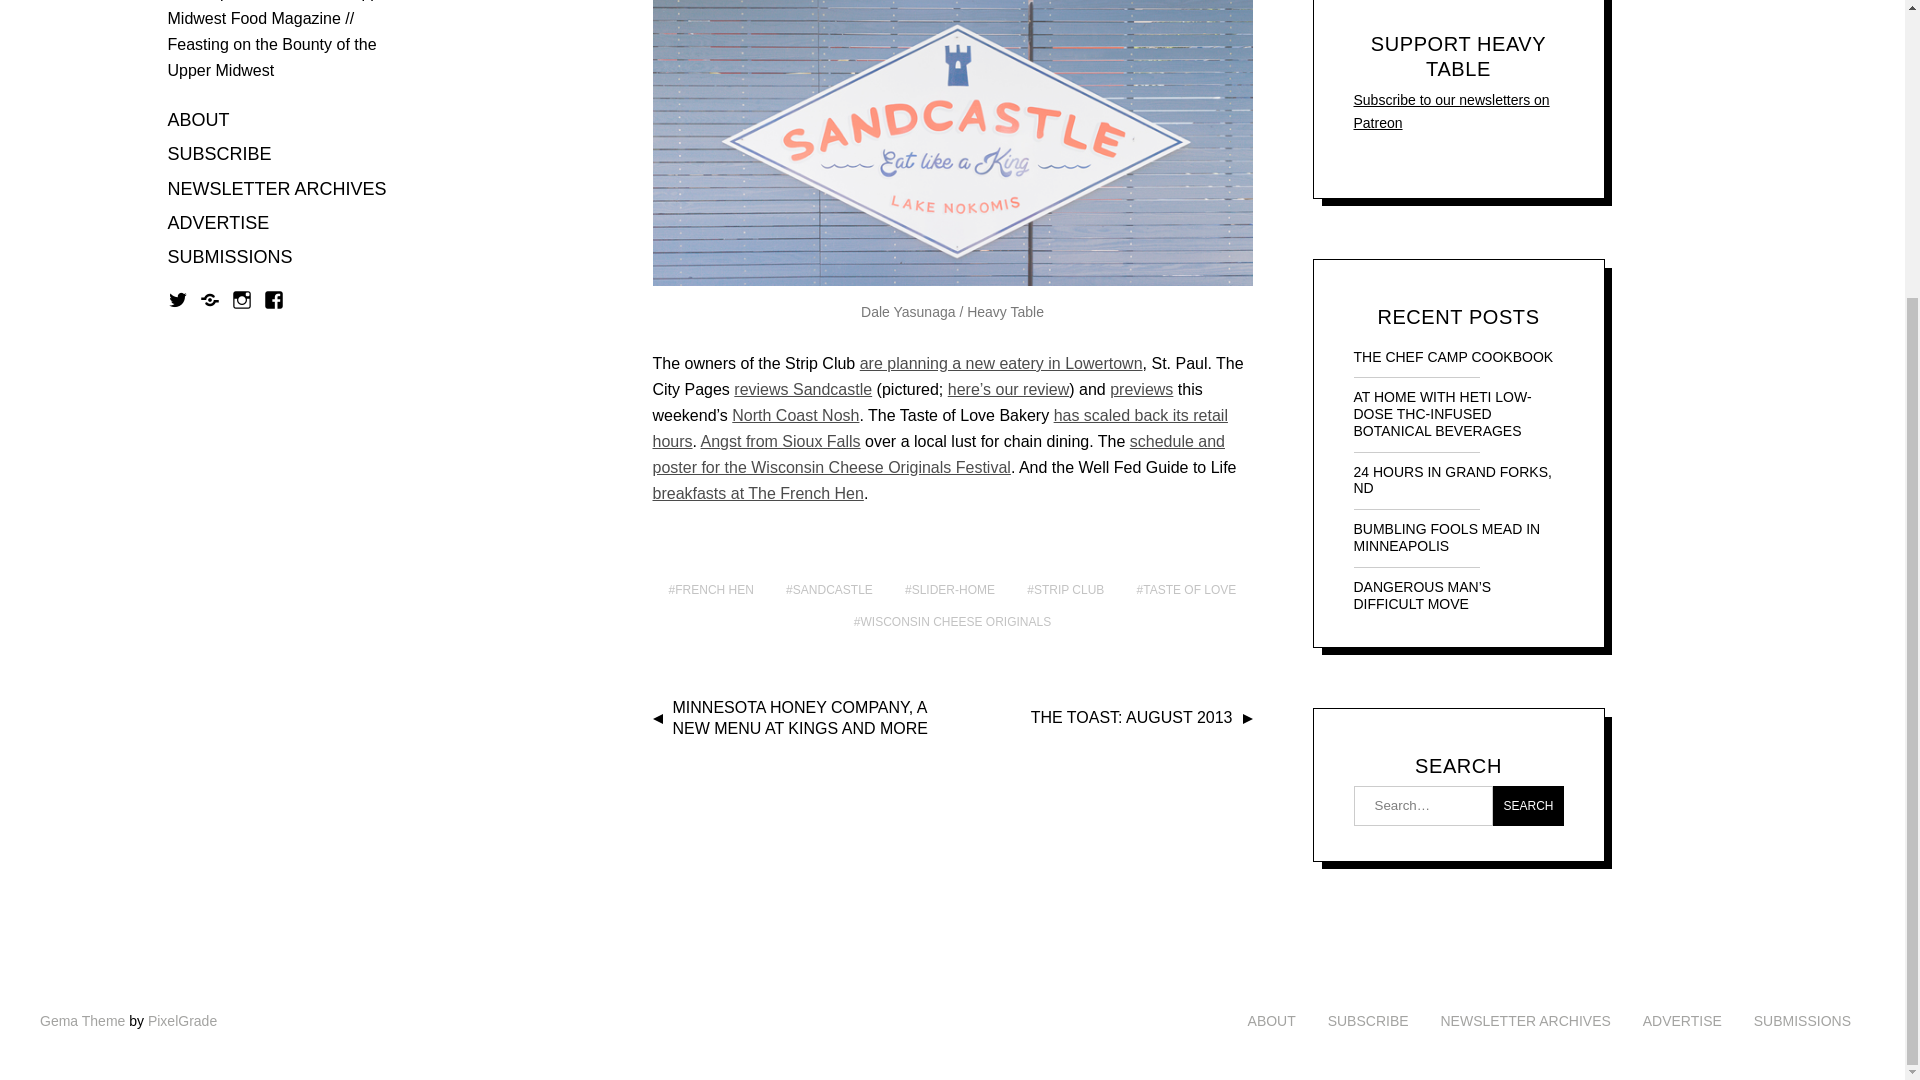  Describe the element at coordinates (949, 590) in the screenshot. I see `SLIDER-HOME` at that location.